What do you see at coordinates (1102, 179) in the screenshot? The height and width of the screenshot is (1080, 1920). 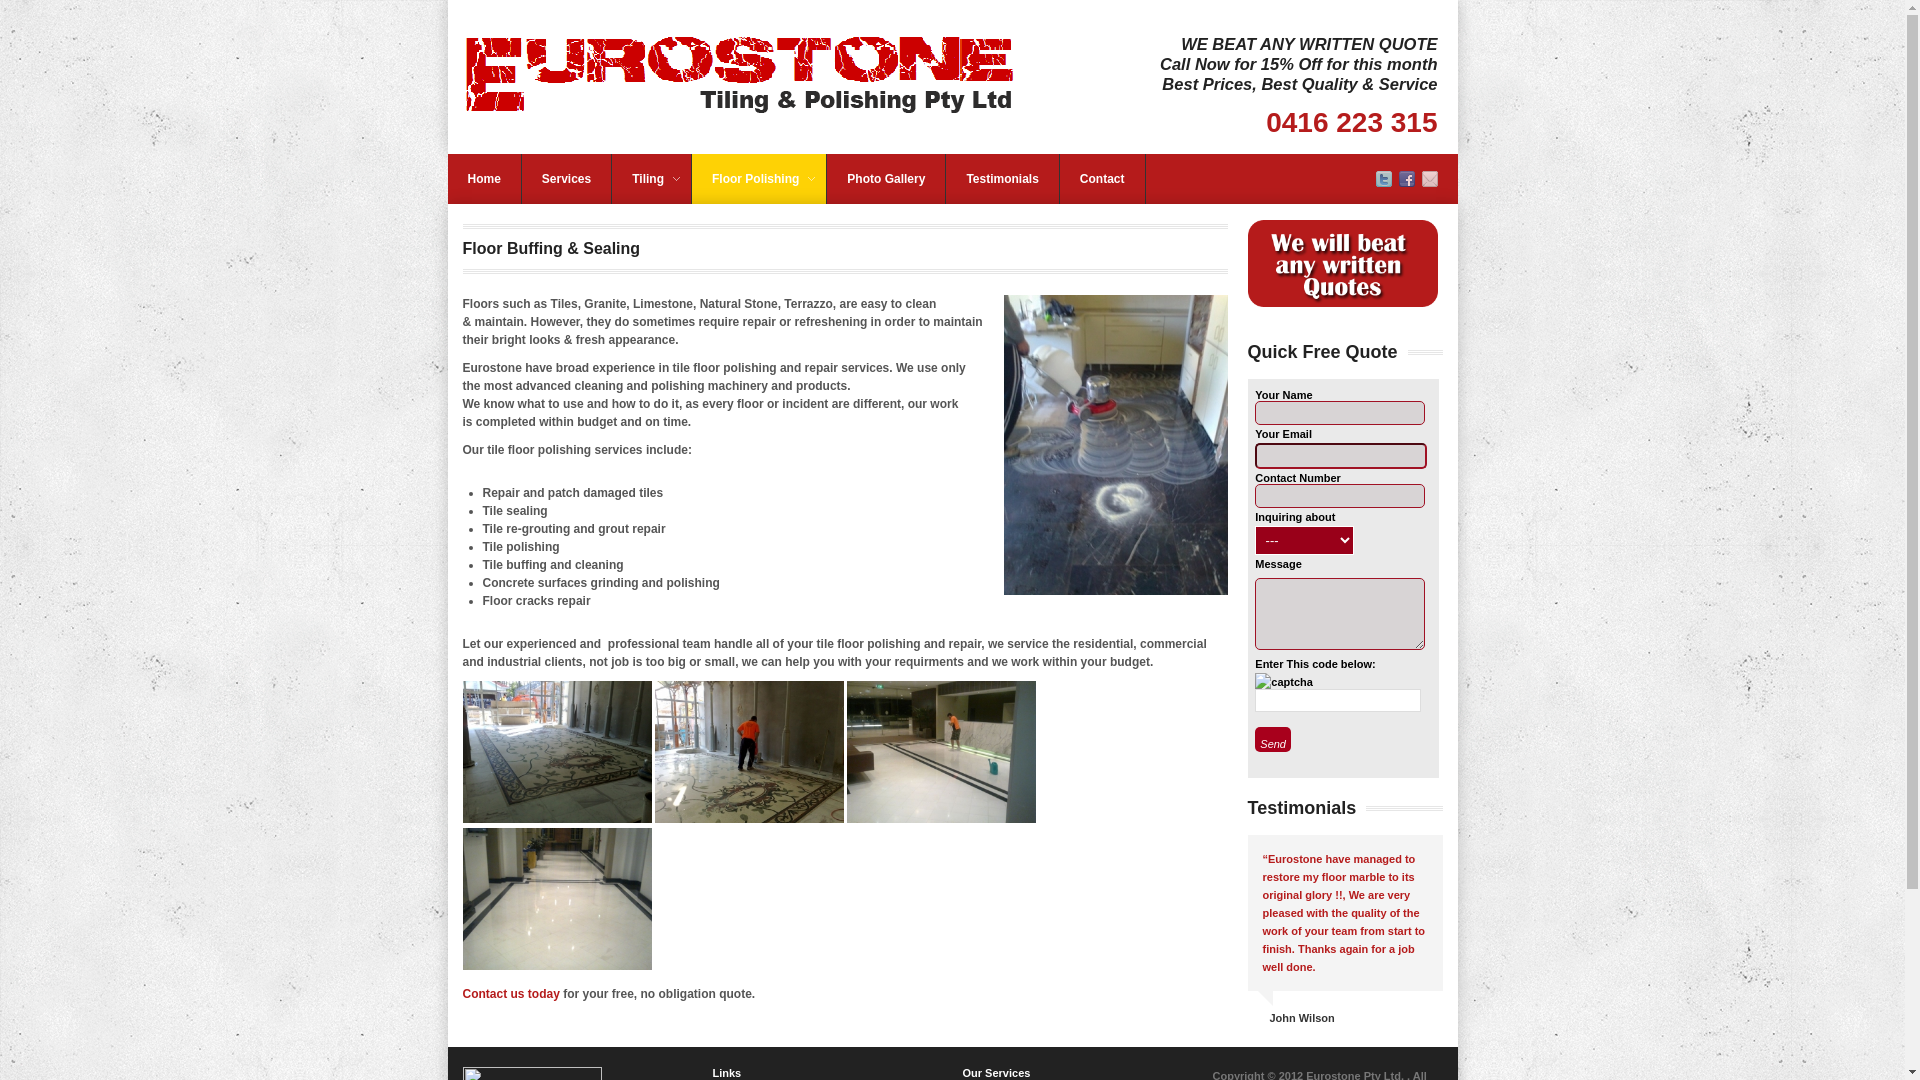 I see `Contact` at bounding box center [1102, 179].